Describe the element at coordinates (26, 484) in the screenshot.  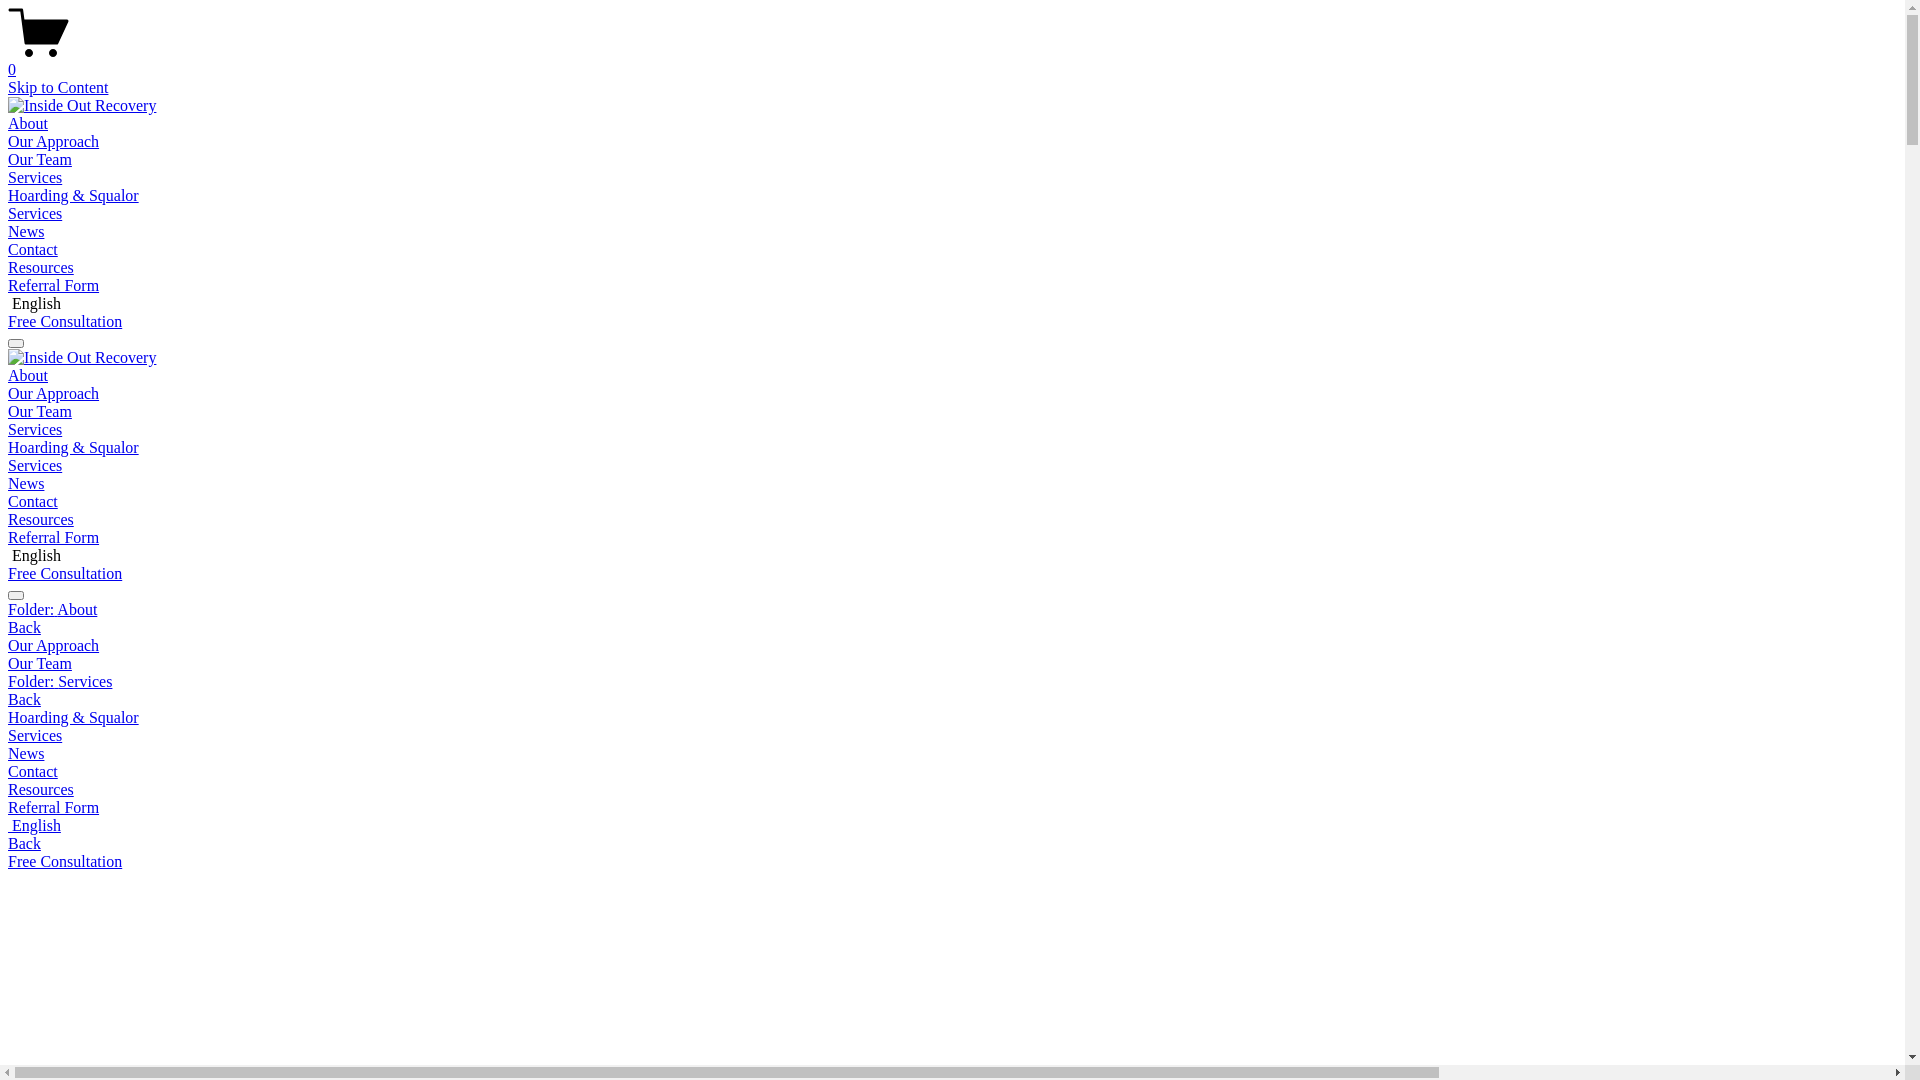
I see `News` at that location.